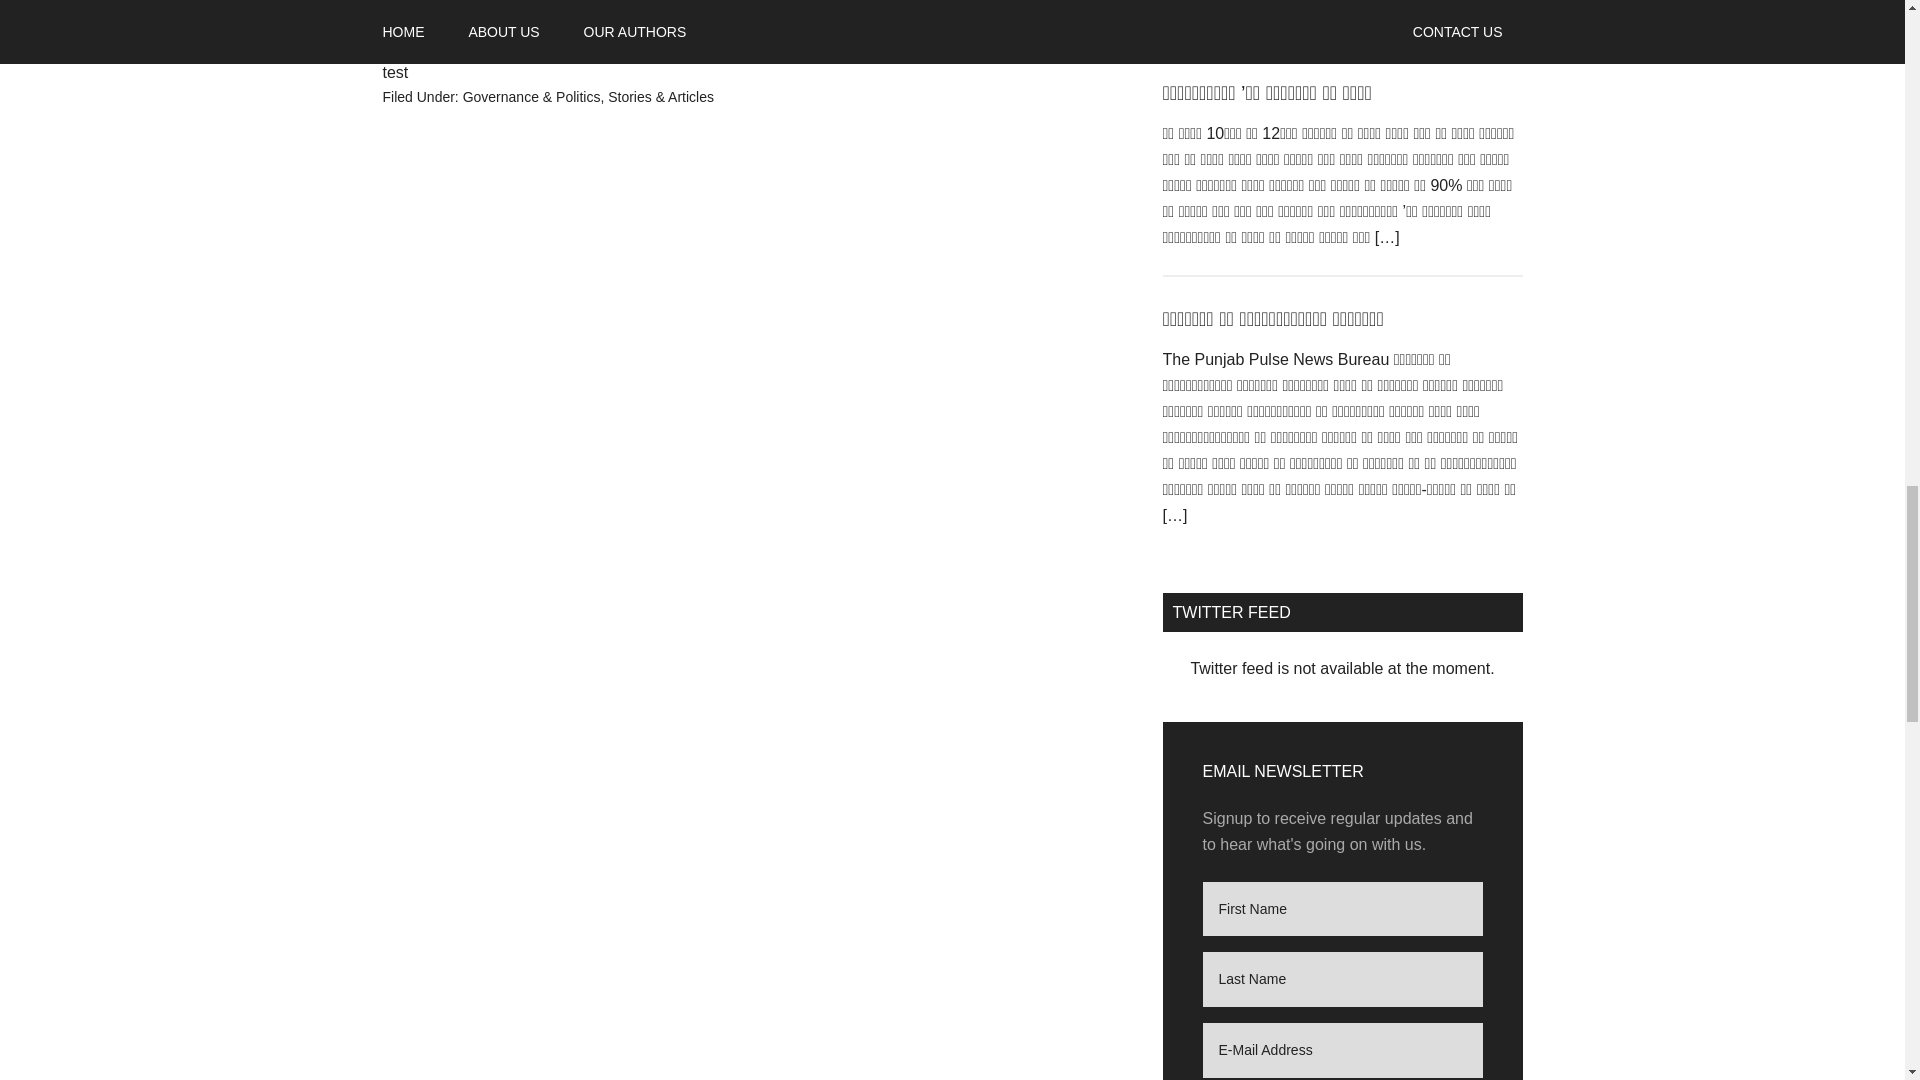 The height and width of the screenshot is (1080, 1920). Describe the element at coordinates (519, 40) in the screenshot. I see `Pinterest` at that location.